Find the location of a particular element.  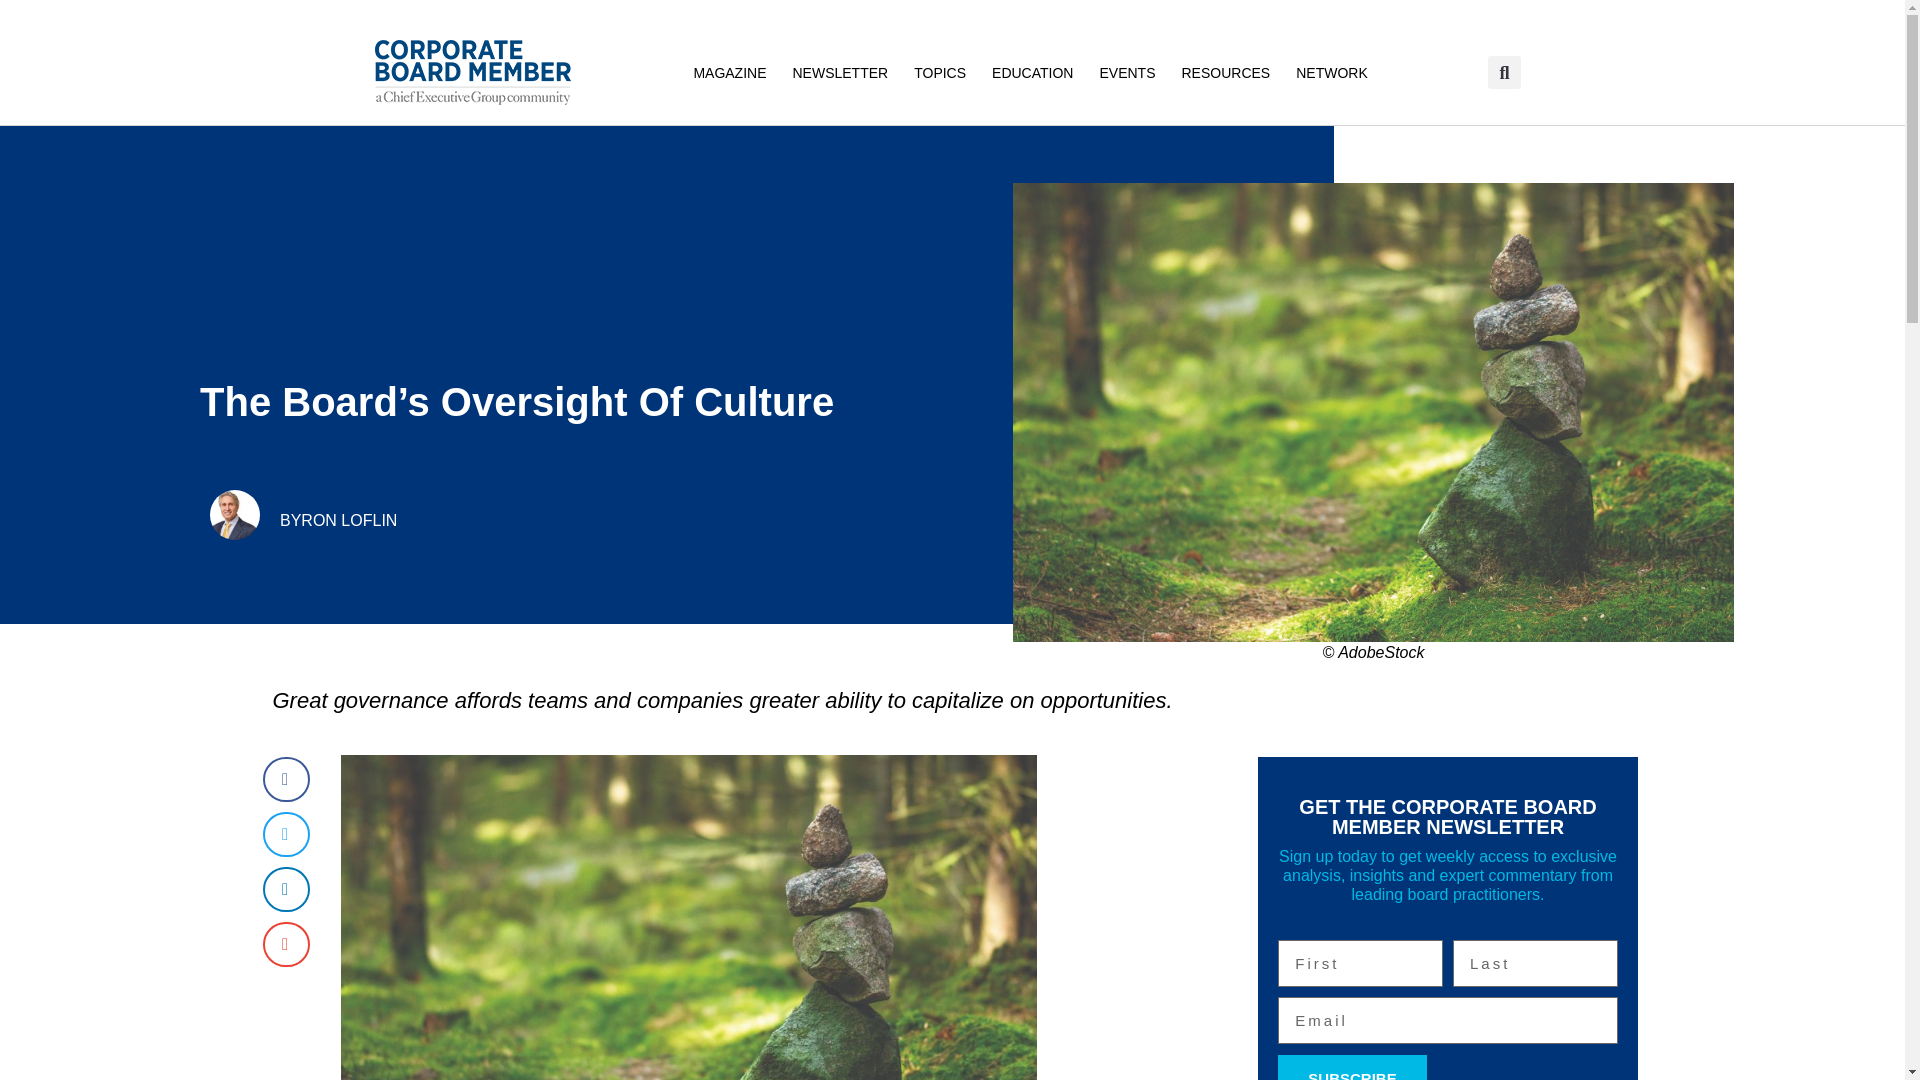

EDUCATION is located at coordinates (1032, 72).